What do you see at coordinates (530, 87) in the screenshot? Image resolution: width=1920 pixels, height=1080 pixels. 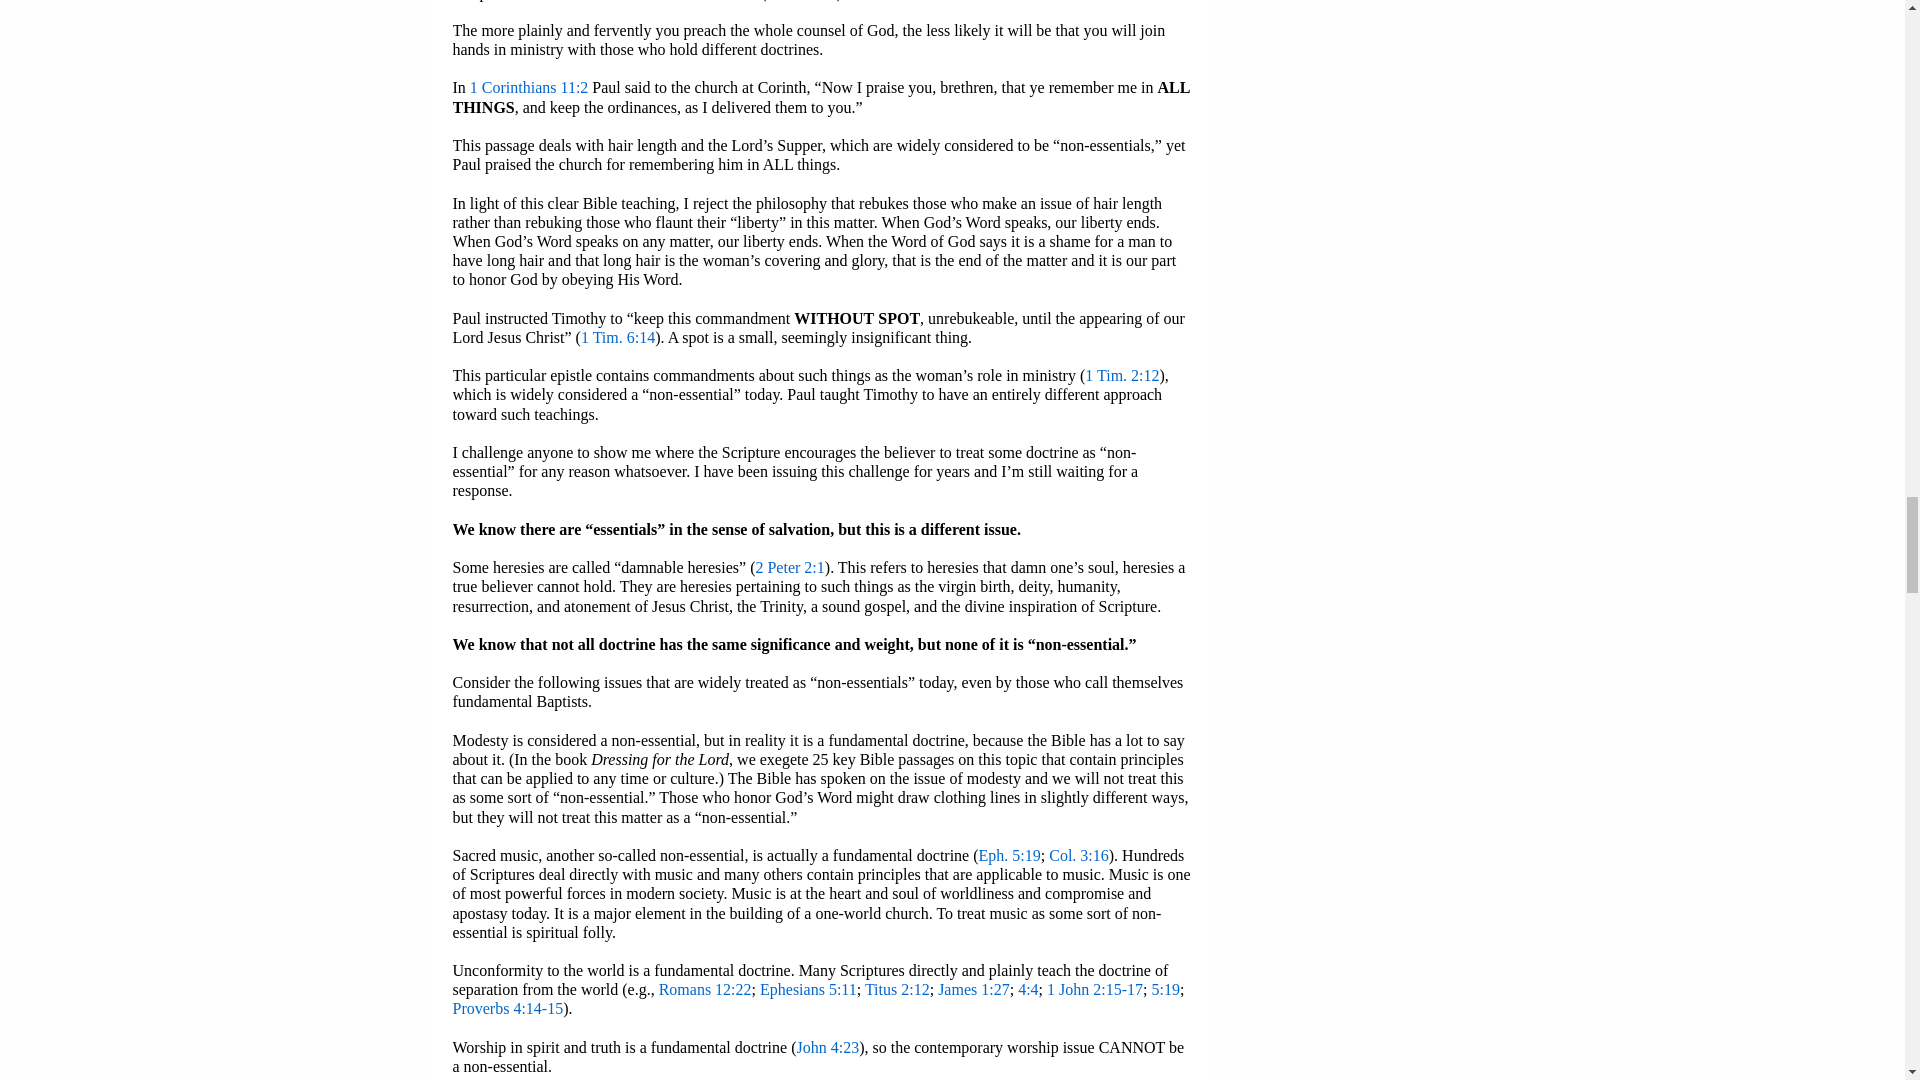 I see `1 Corinthians 11:2` at bounding box center [530, 87].